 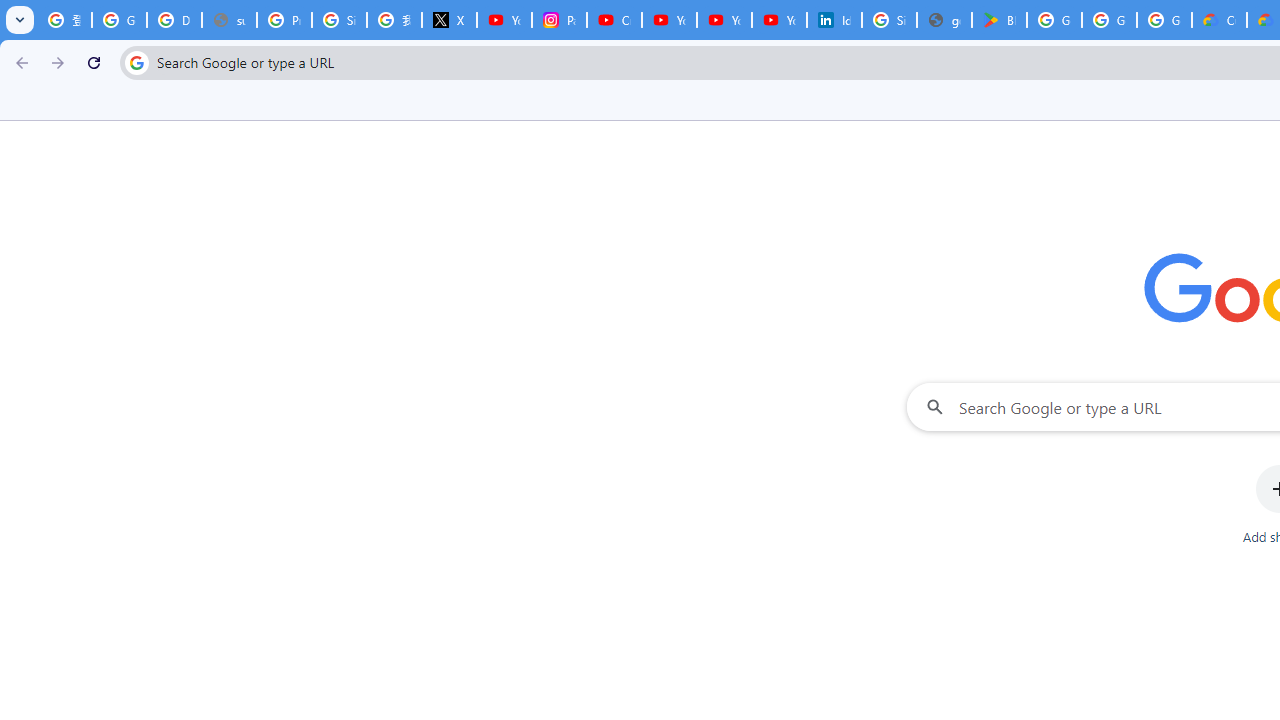 I want to click on Bluey: Let's Play! - Apps on Google Play, so click(x=998, y=20).